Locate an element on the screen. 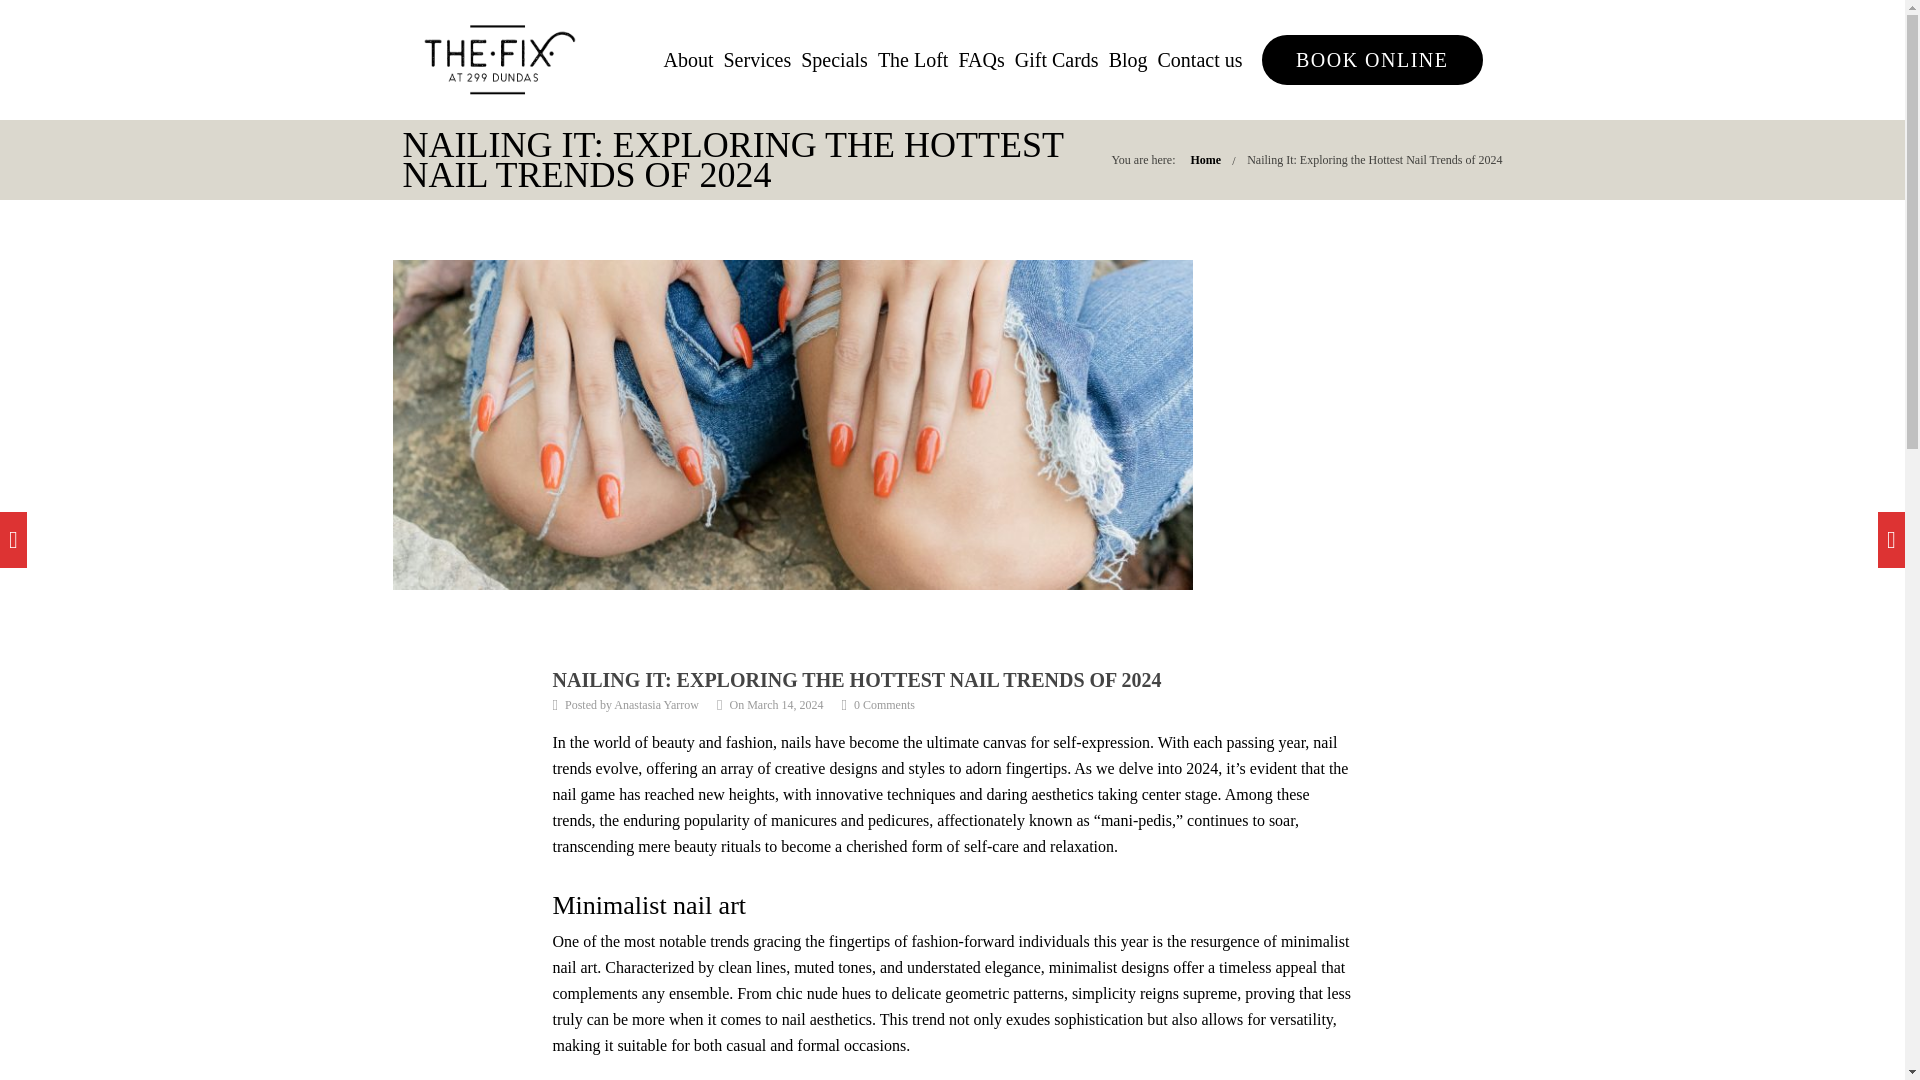 Image resolution: width=1920 pixels, height=1080 pixels. The Loft is located at coordinates (912, 60).